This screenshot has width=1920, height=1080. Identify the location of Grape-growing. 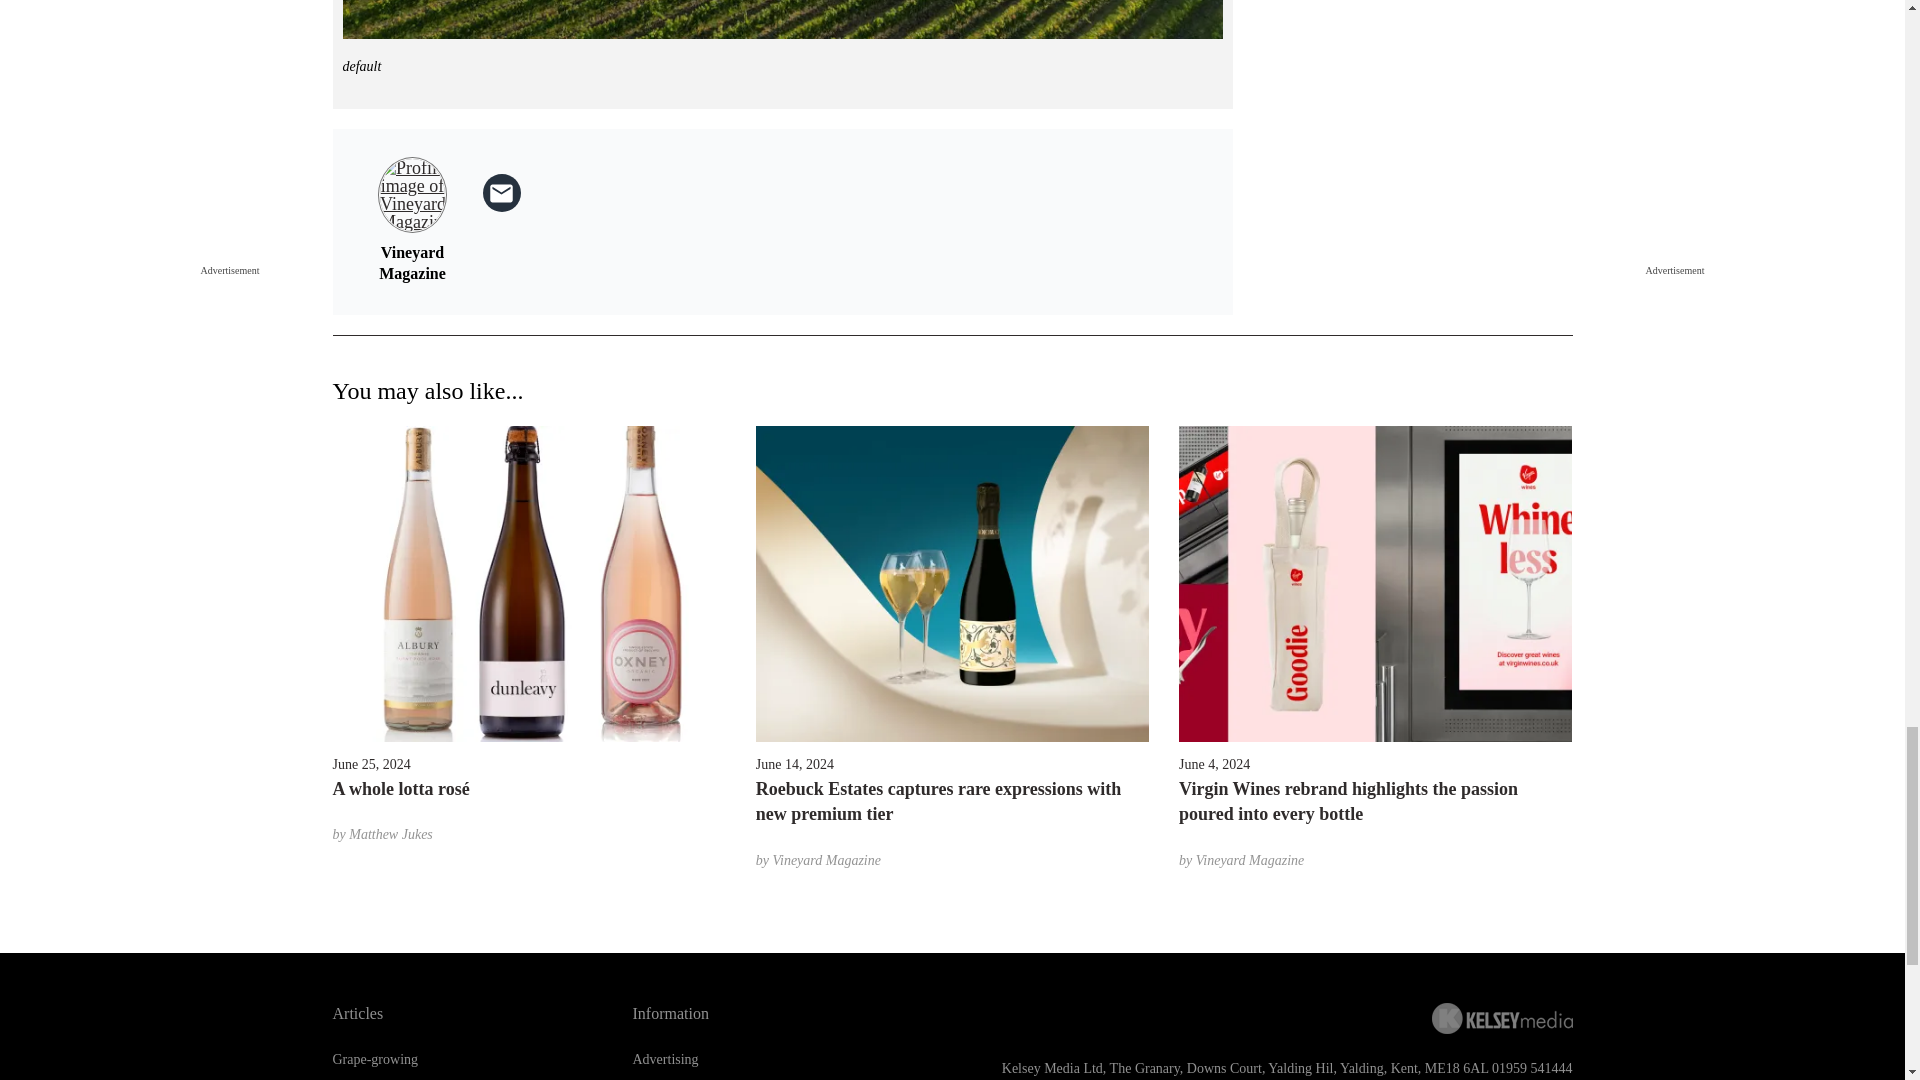
(375, 1059).